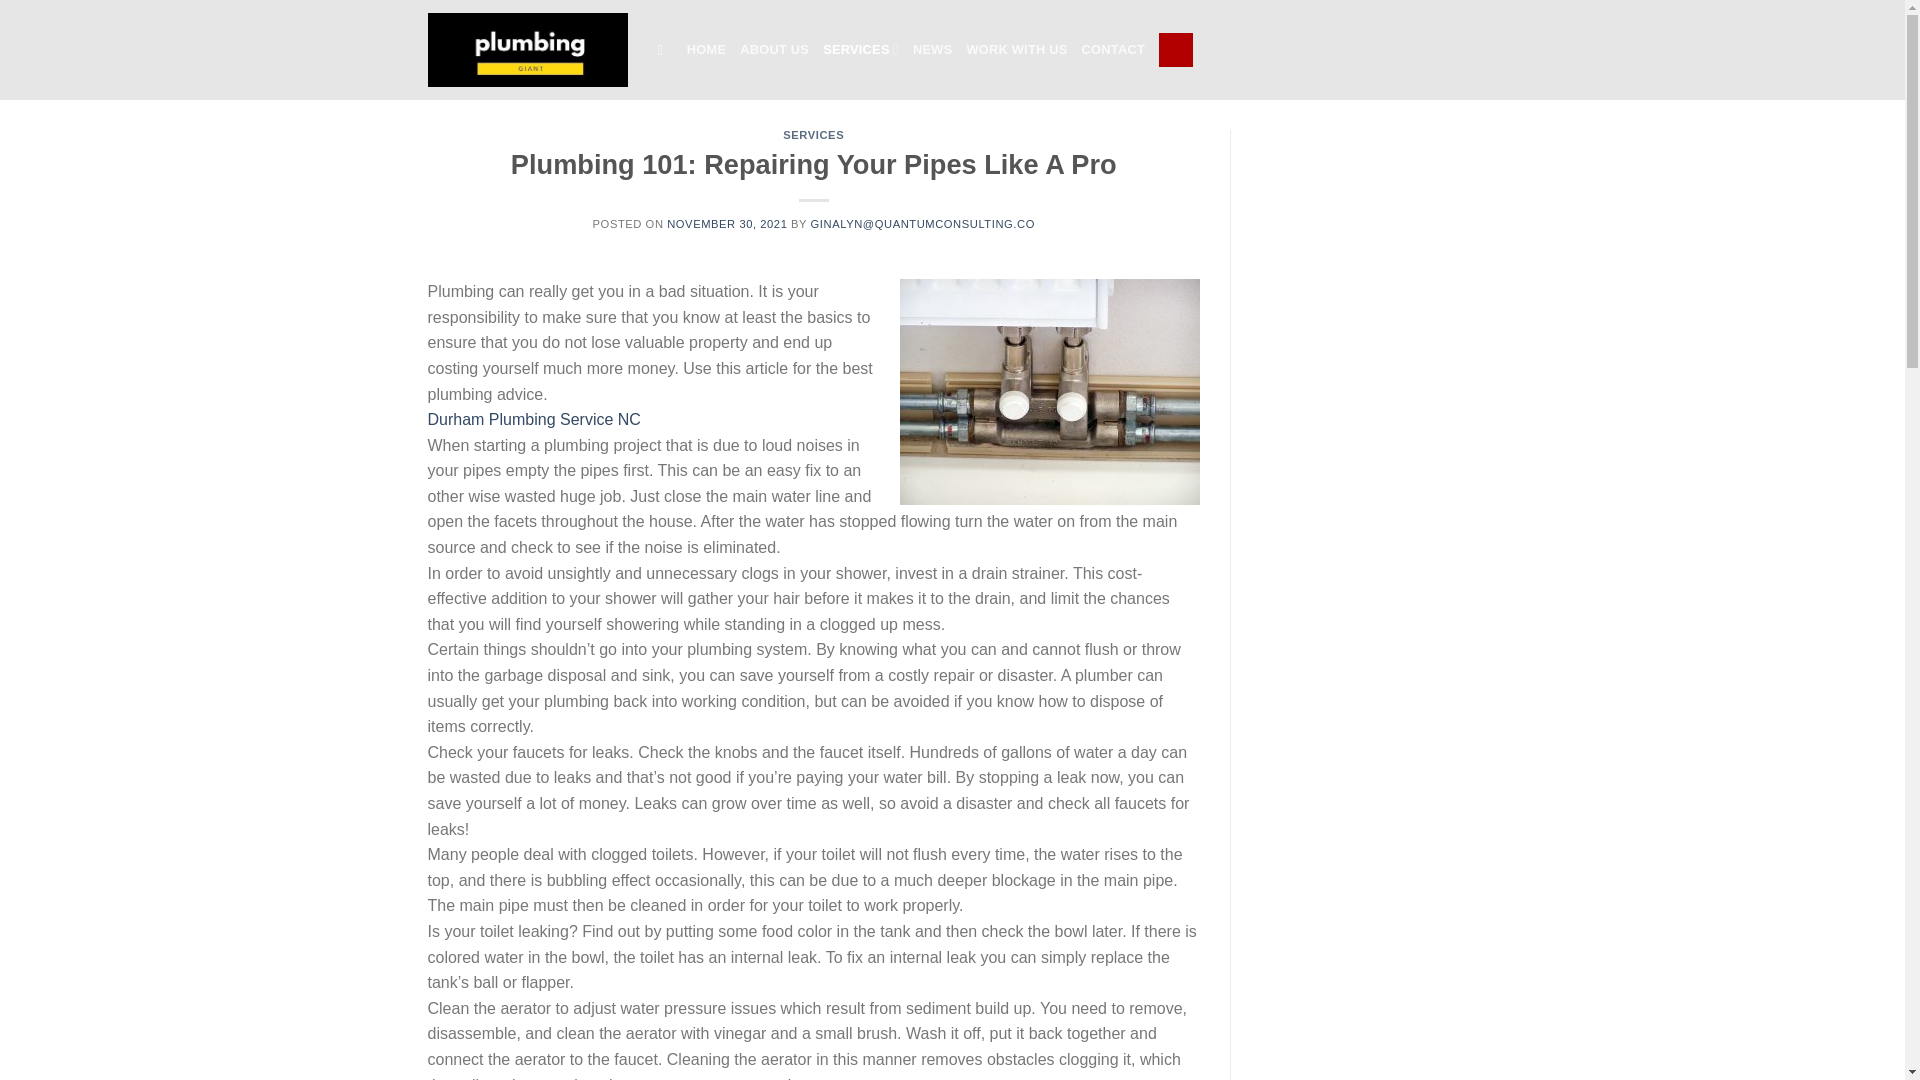 The image size is (1920, 1080). What do you see at coordinates (534, 419) in the screenshot?
I see `Durham Plumbing Service NC` at bounding box center [534, 419].